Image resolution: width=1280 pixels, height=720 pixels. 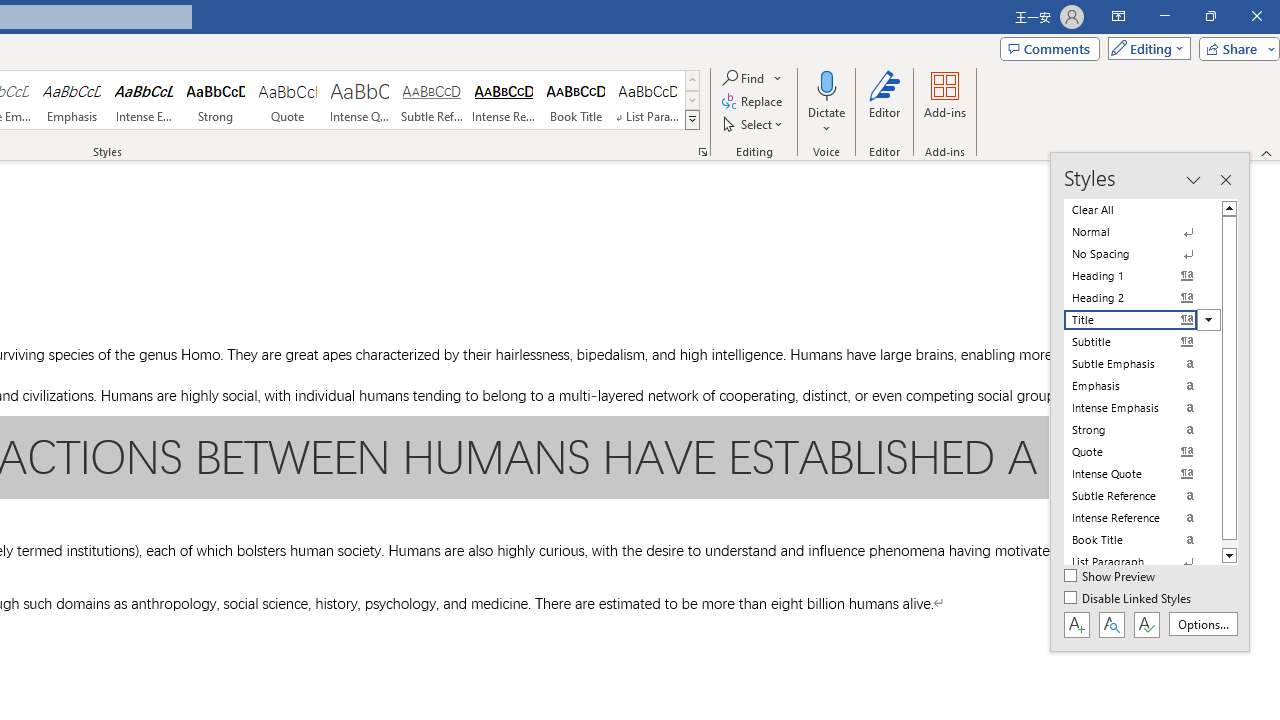 What do you see at coordinates (1144, 48) in the screenshot?
I see `Editing` at bounding box center [1144, 48].